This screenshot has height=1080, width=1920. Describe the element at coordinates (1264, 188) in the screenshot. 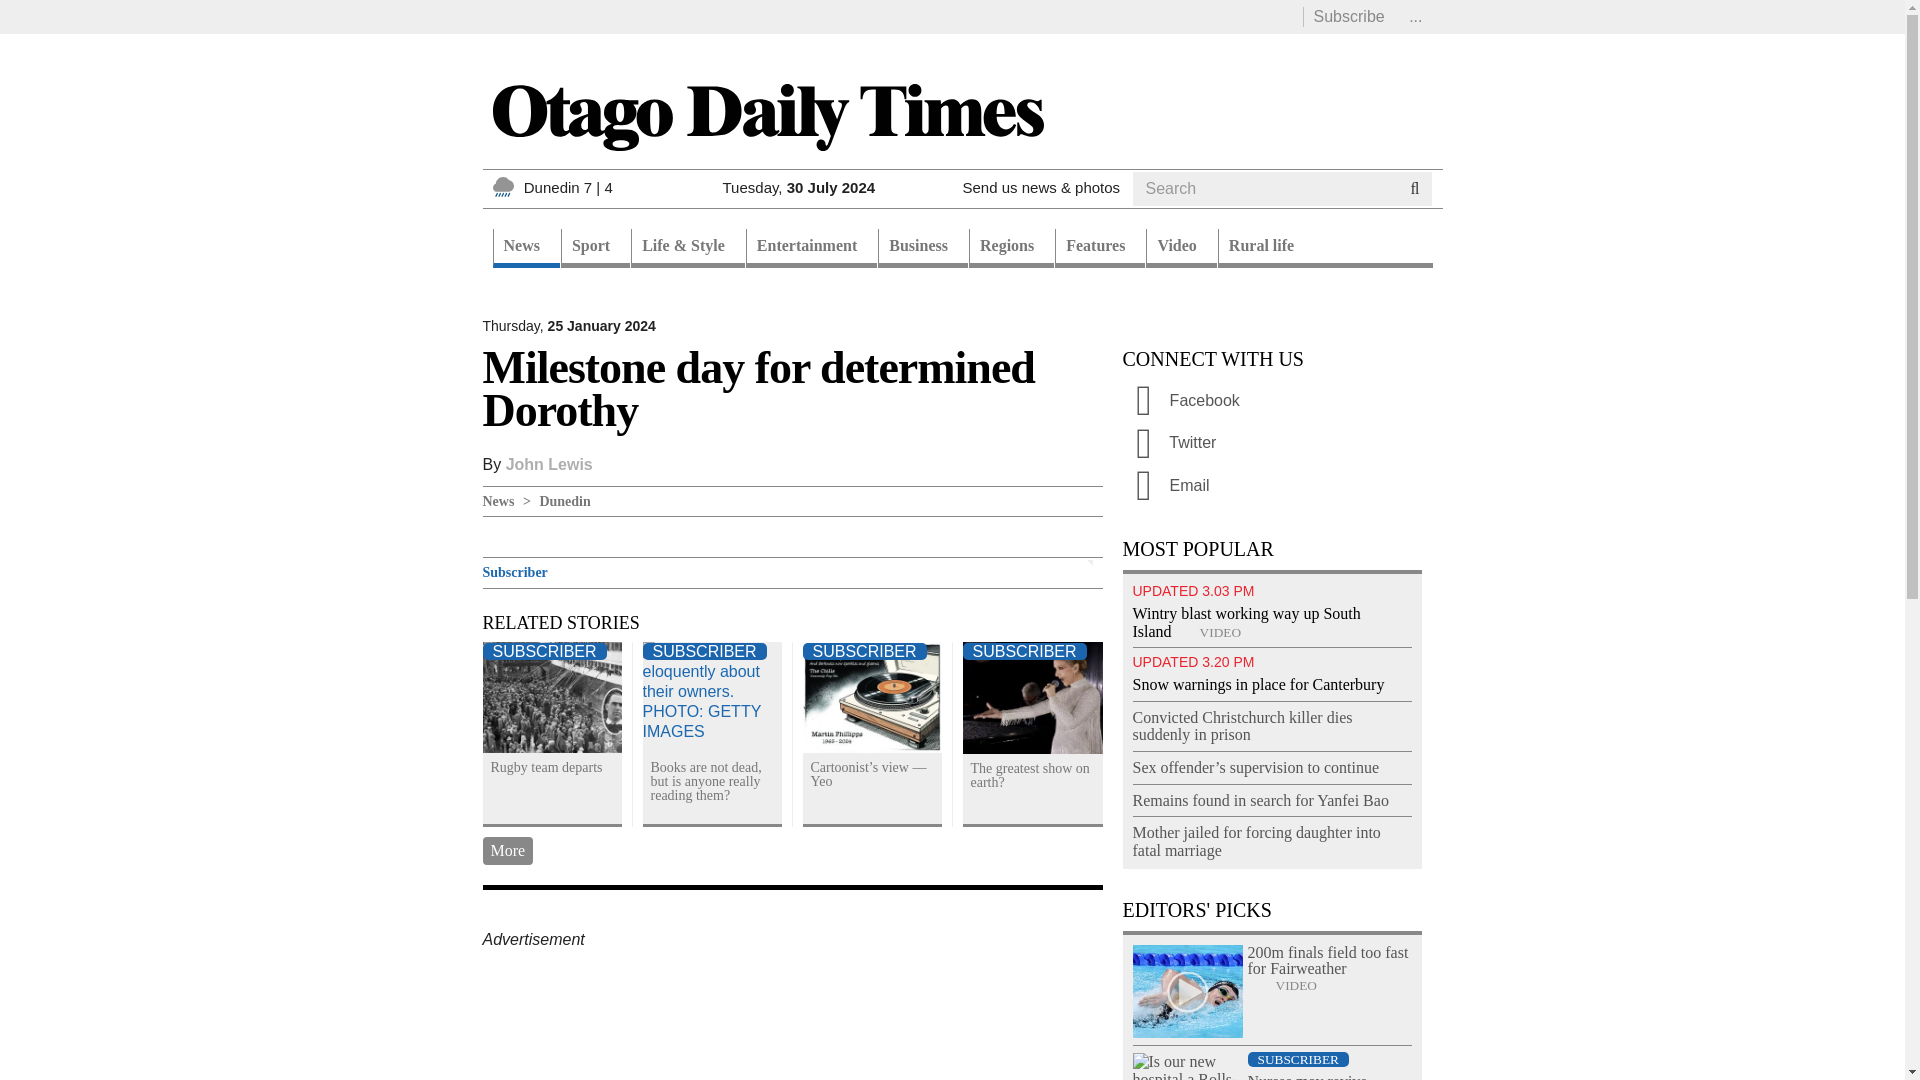

I see `Enter the terms you wish to search for.` at that location.